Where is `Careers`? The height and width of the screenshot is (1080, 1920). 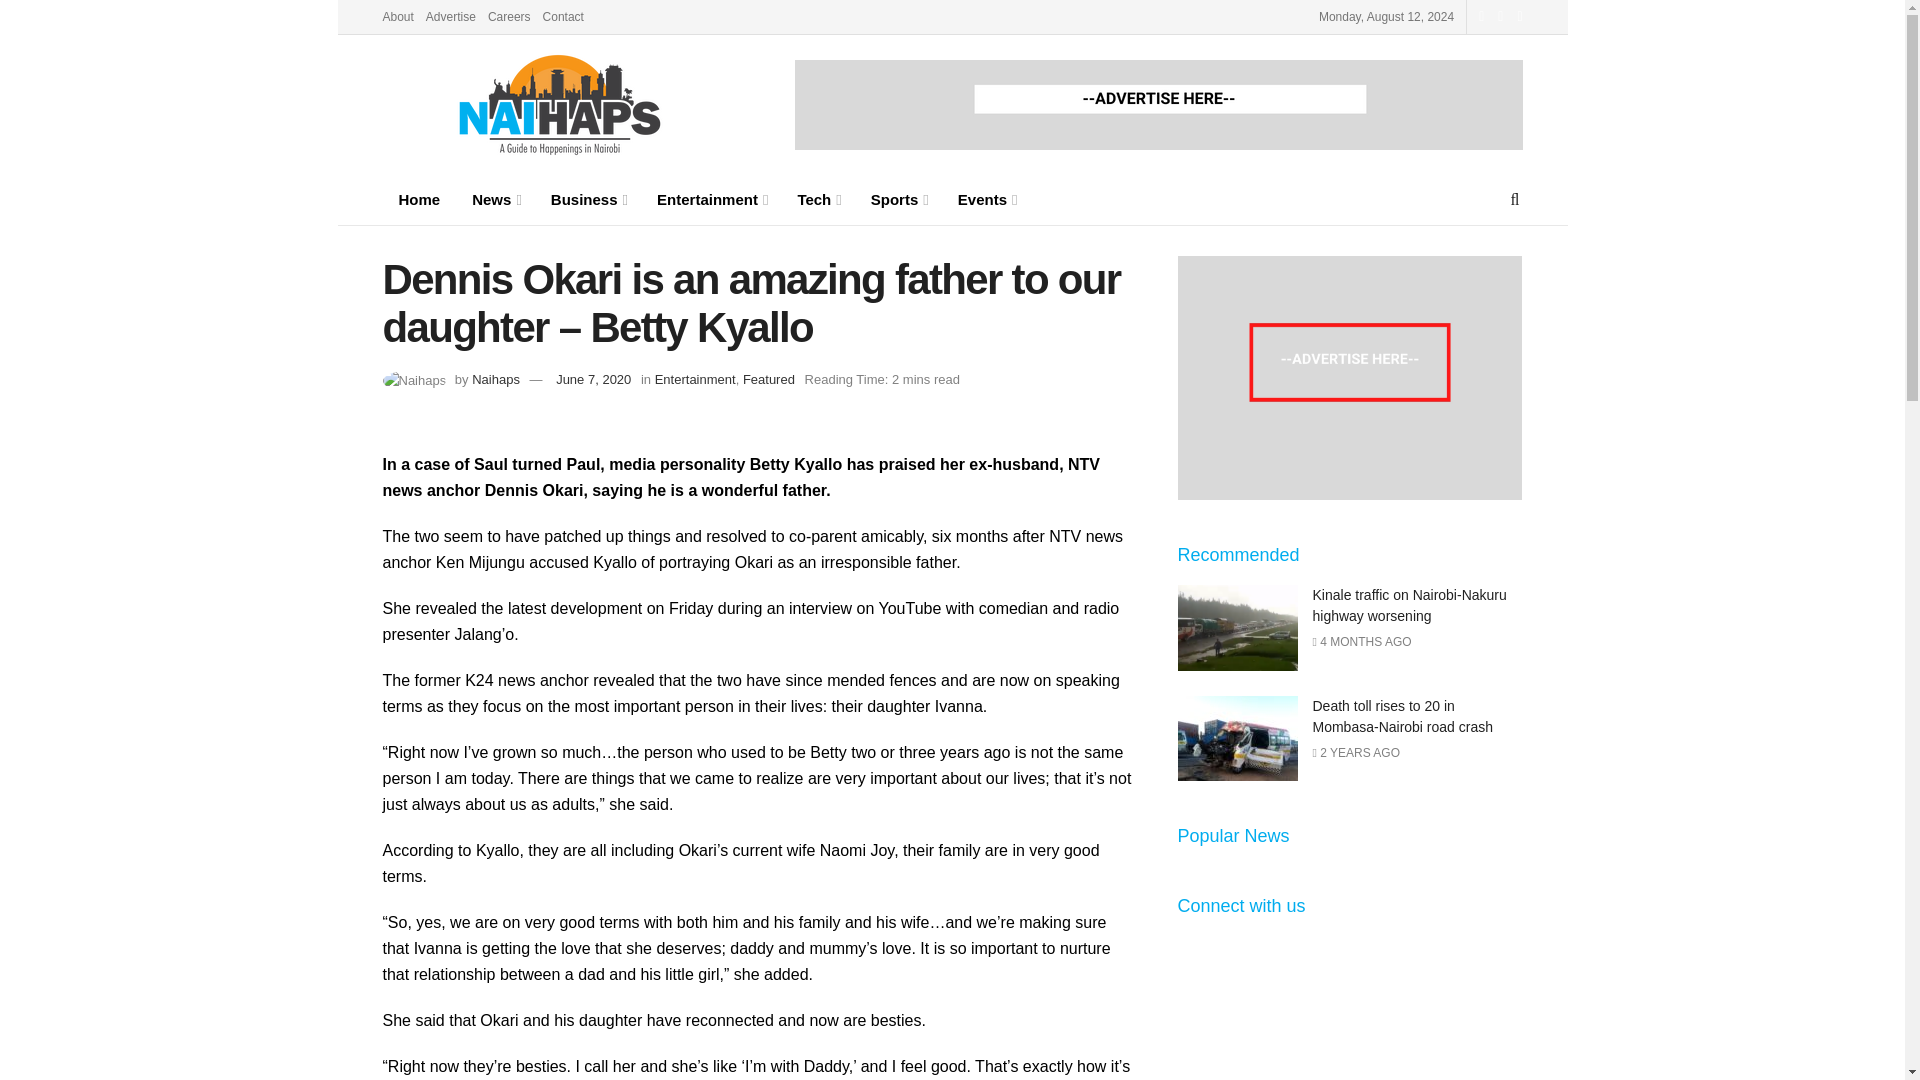 Careers is located at coordinates (509, 16).